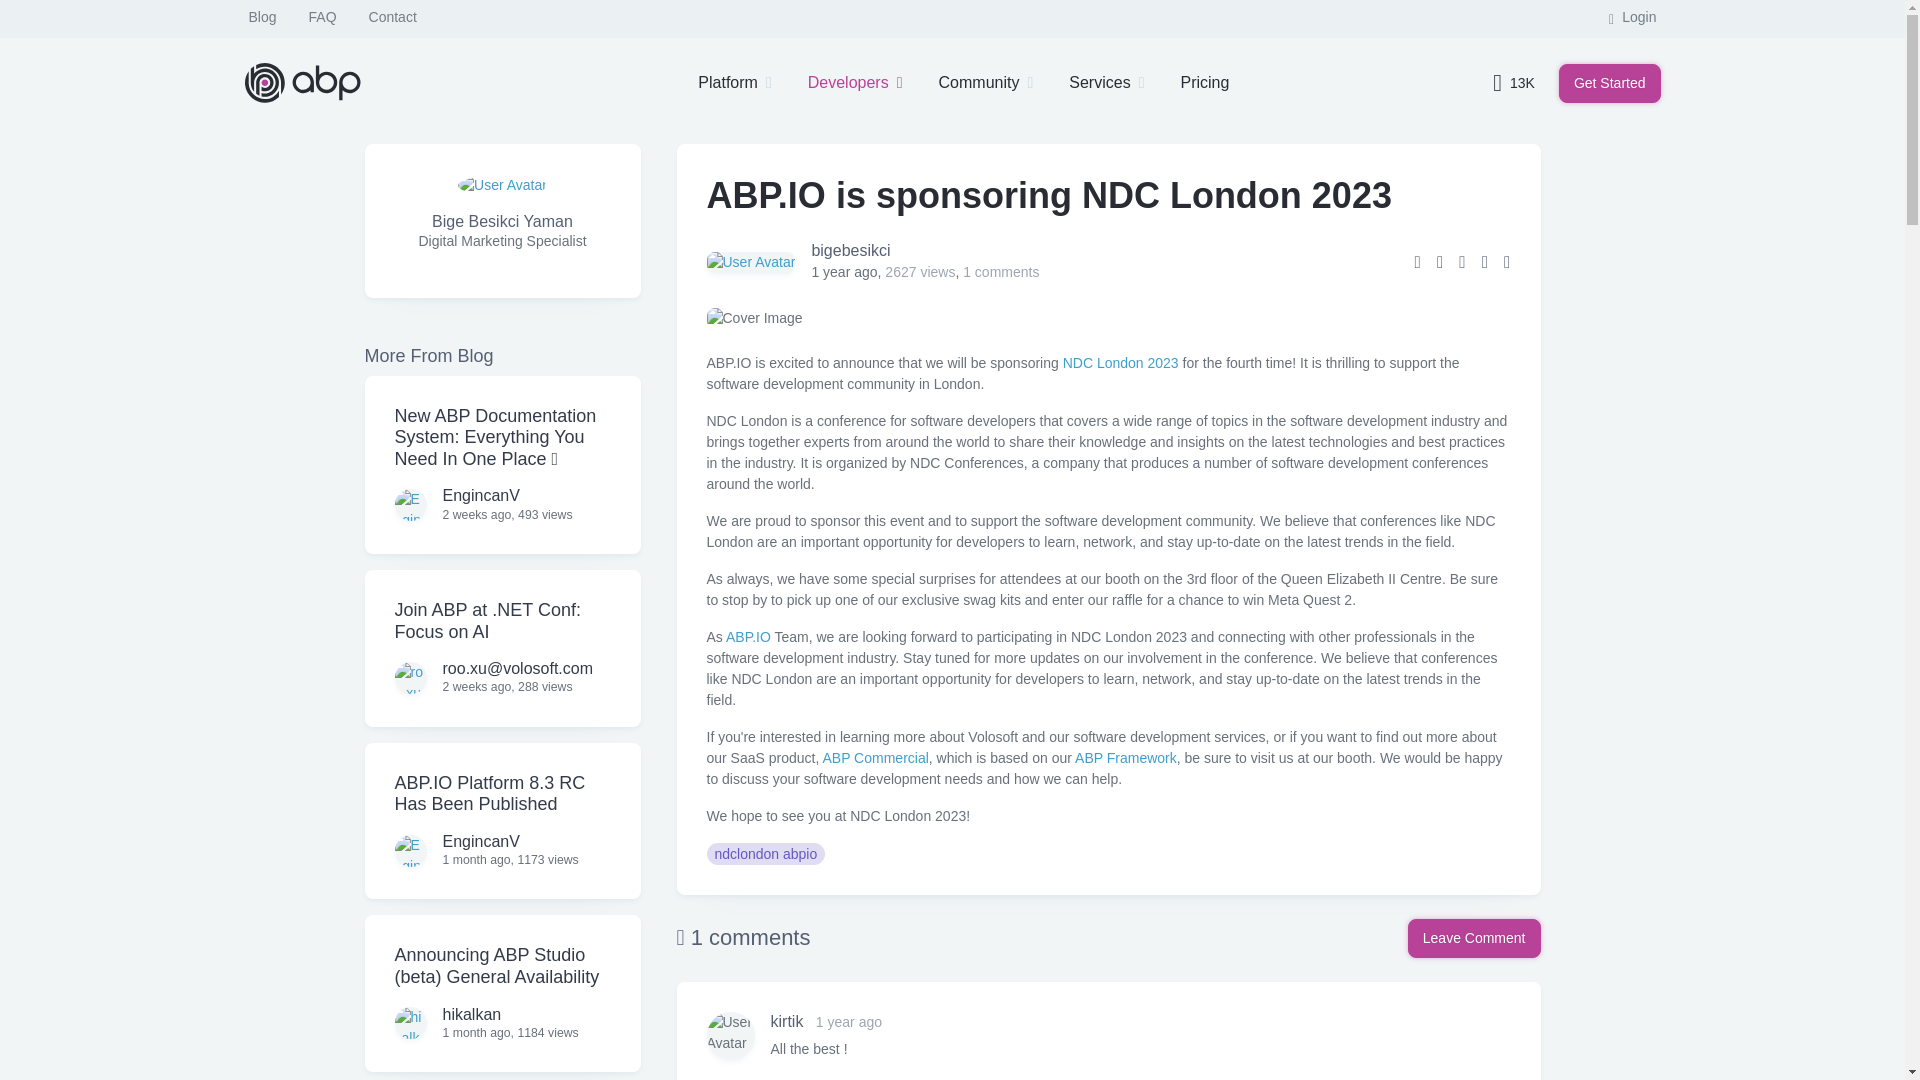 This screenshot has width=1920, height=1080. Describe the element at coordinates (392, 17) in the screenshot. I see `Contact` at that location.